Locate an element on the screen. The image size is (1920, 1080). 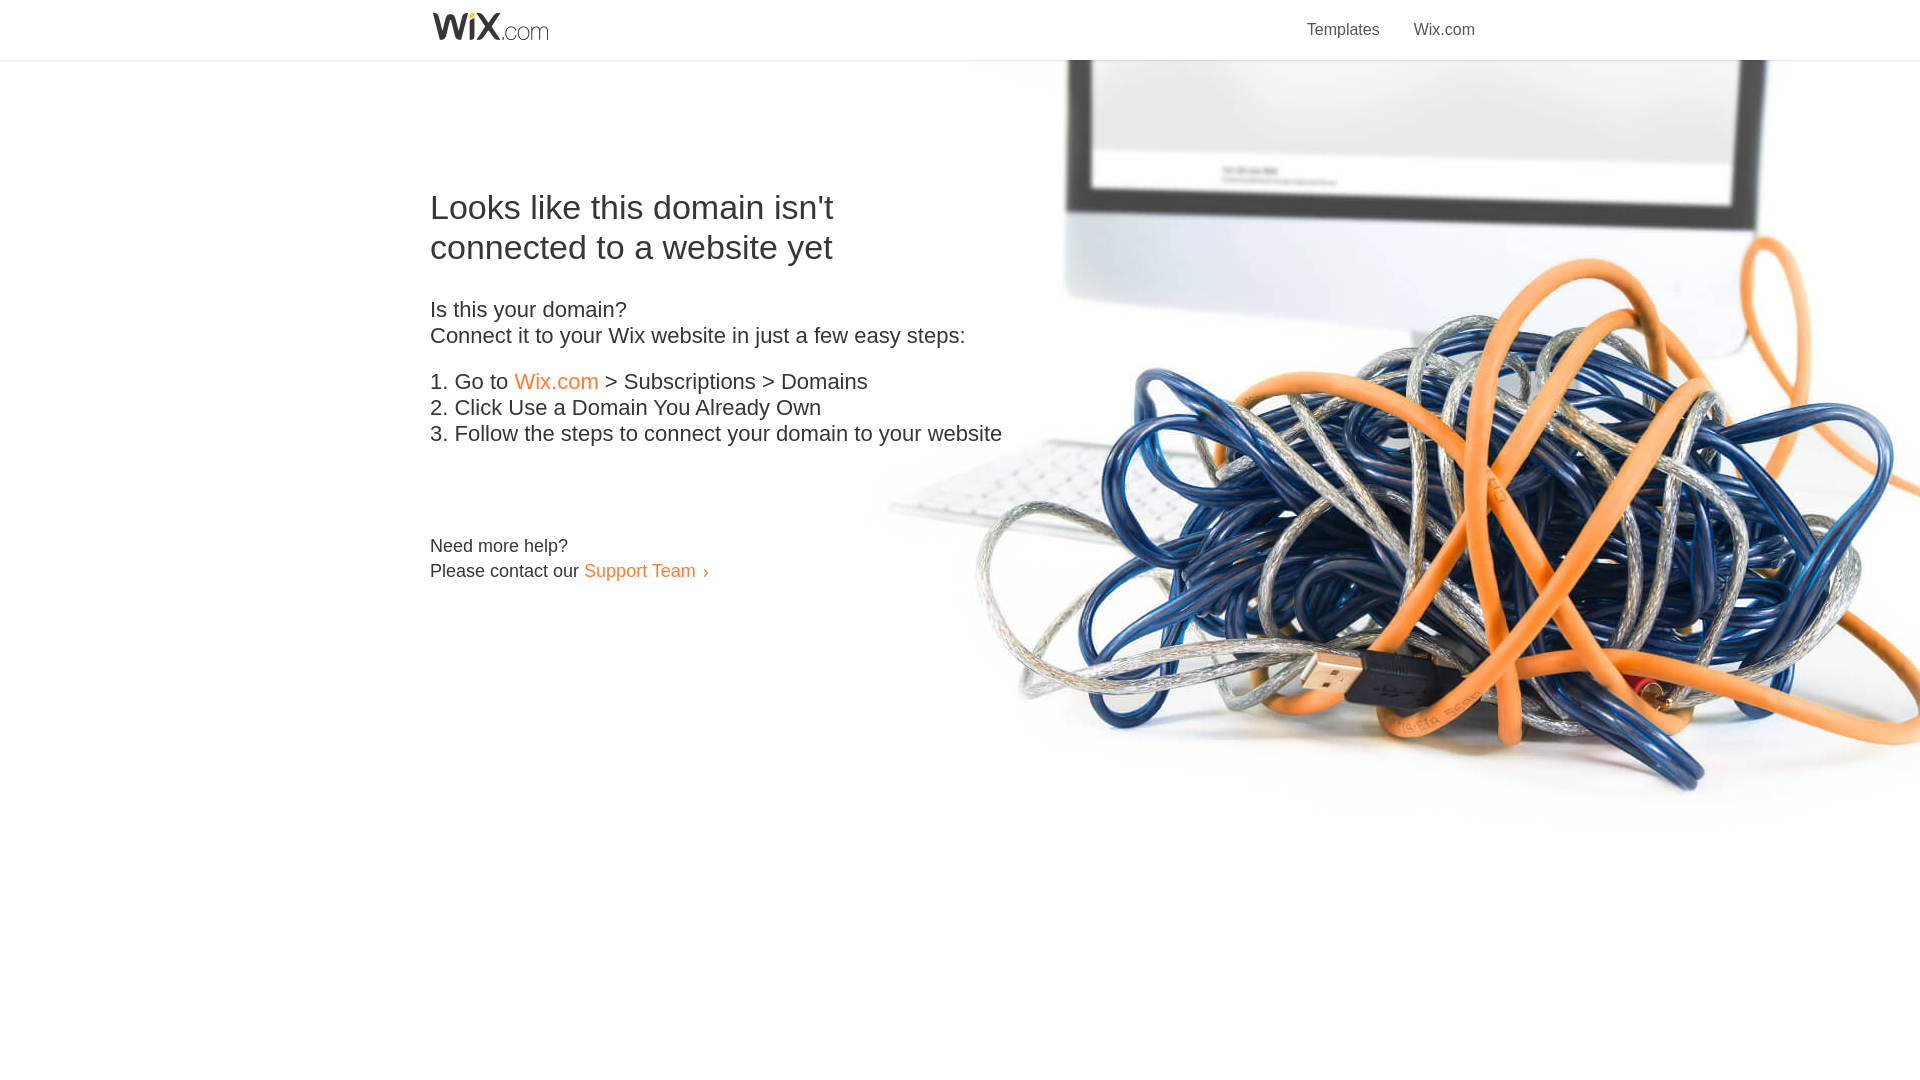
Support Team is located at coordinates (639, 570).